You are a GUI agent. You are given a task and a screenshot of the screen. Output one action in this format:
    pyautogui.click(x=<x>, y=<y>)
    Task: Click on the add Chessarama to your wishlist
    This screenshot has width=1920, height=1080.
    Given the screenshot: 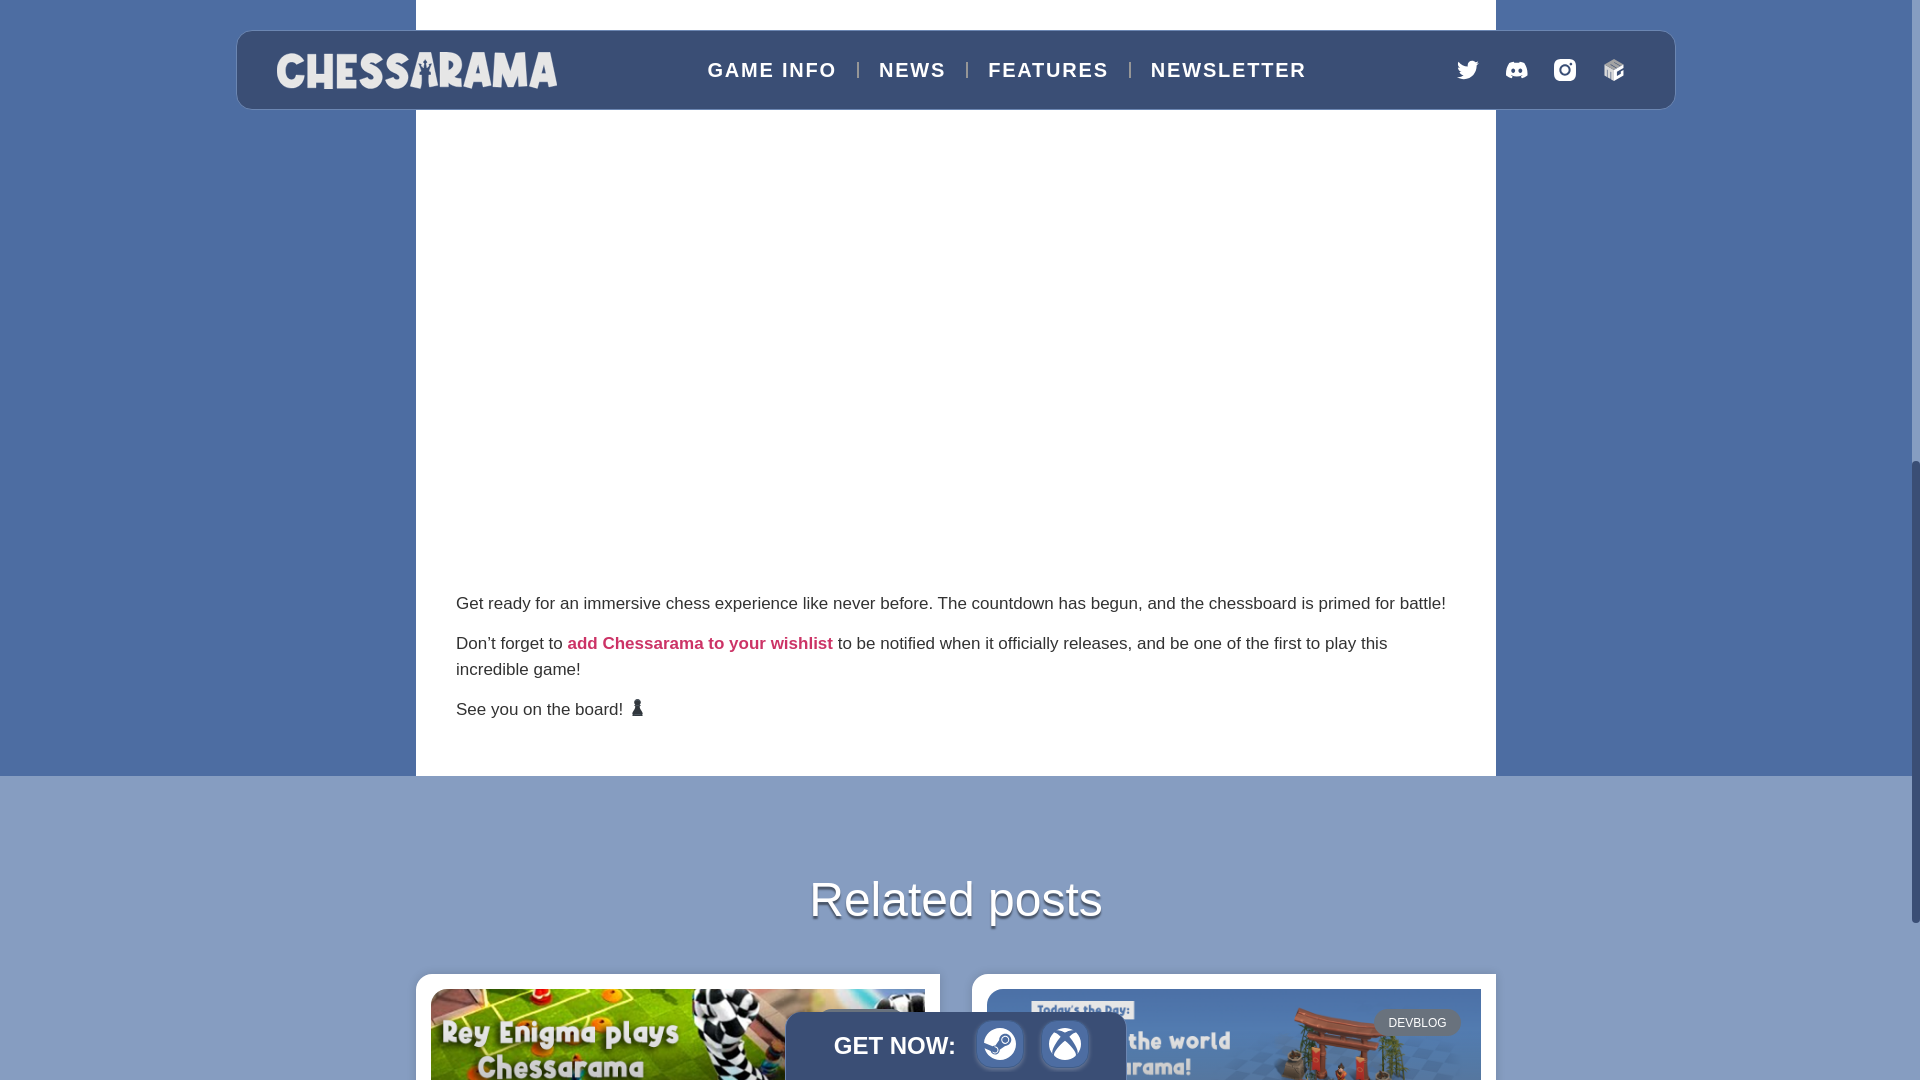 What is the action you would take?
    pyautogui.click(x=700, y=643)
    